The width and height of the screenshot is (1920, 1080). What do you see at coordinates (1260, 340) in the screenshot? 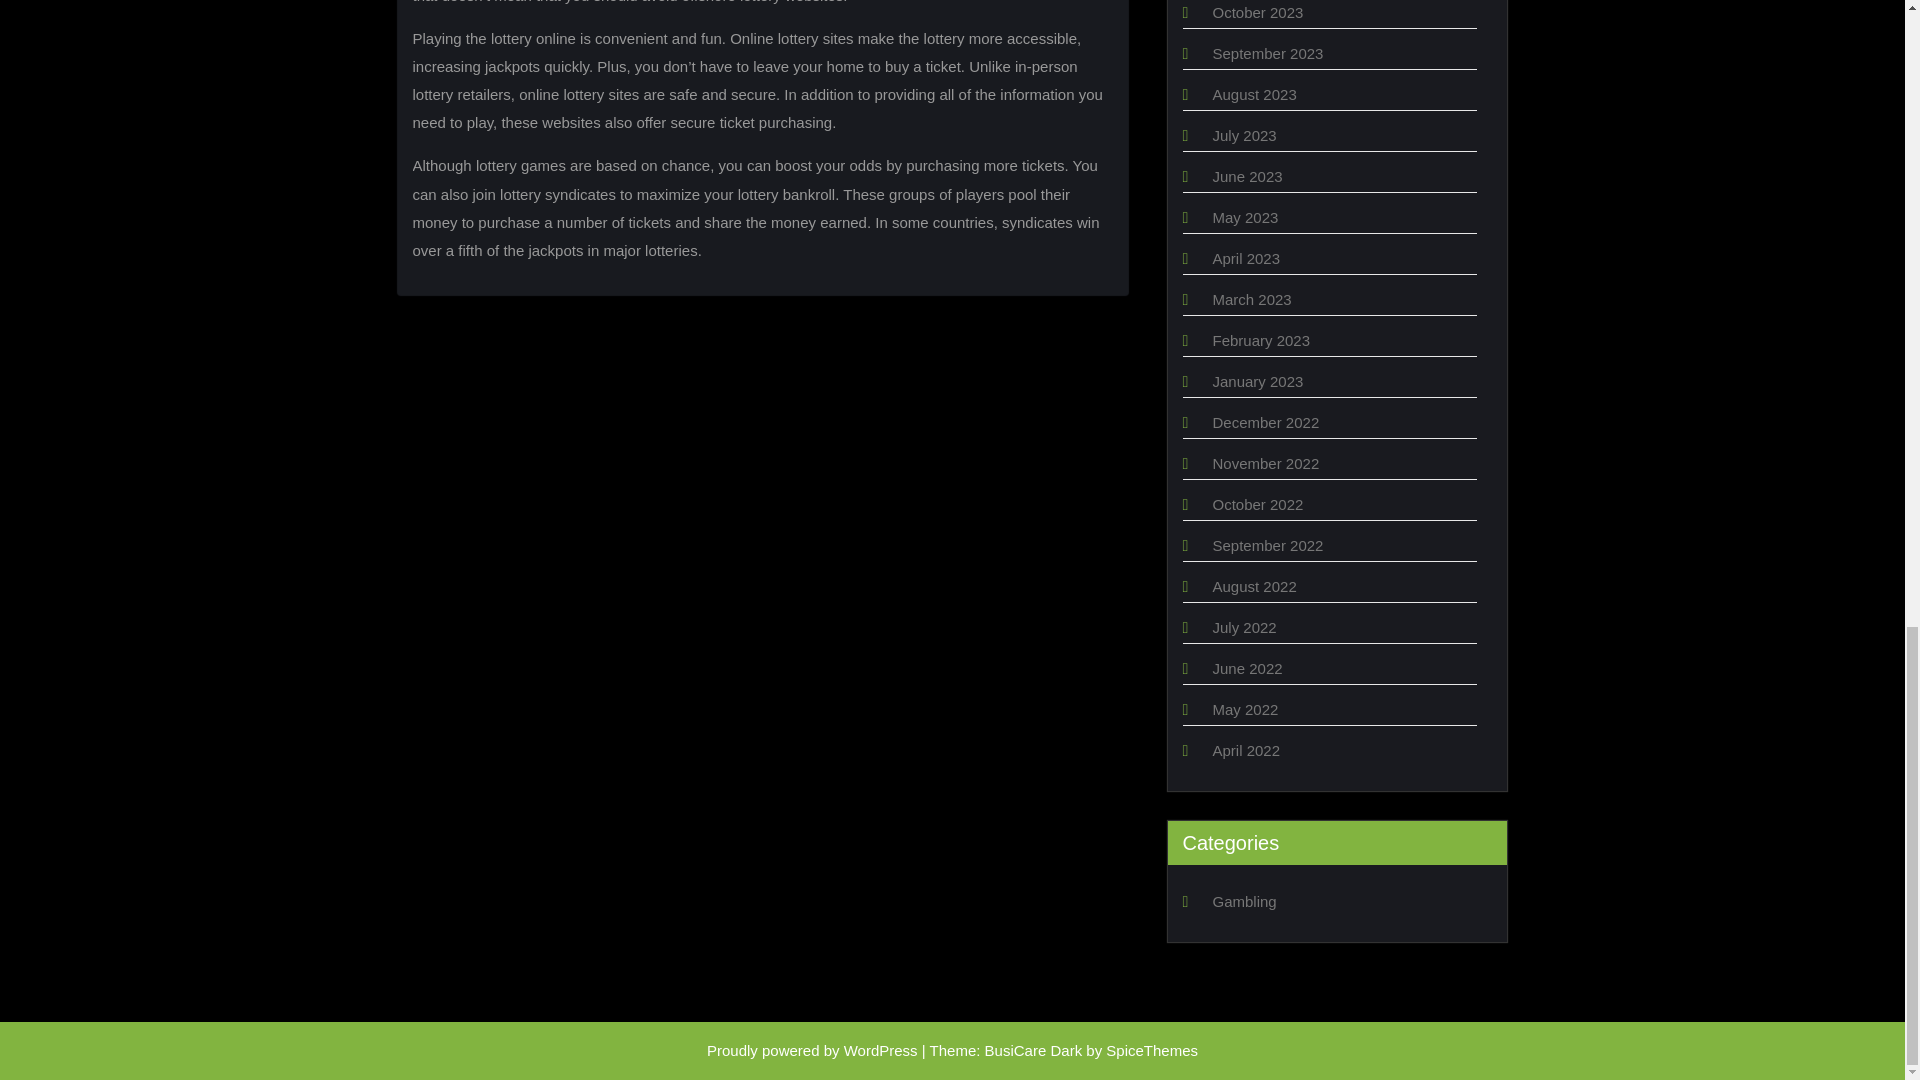
I see `February 2023` at bounding box center [1260, 340].